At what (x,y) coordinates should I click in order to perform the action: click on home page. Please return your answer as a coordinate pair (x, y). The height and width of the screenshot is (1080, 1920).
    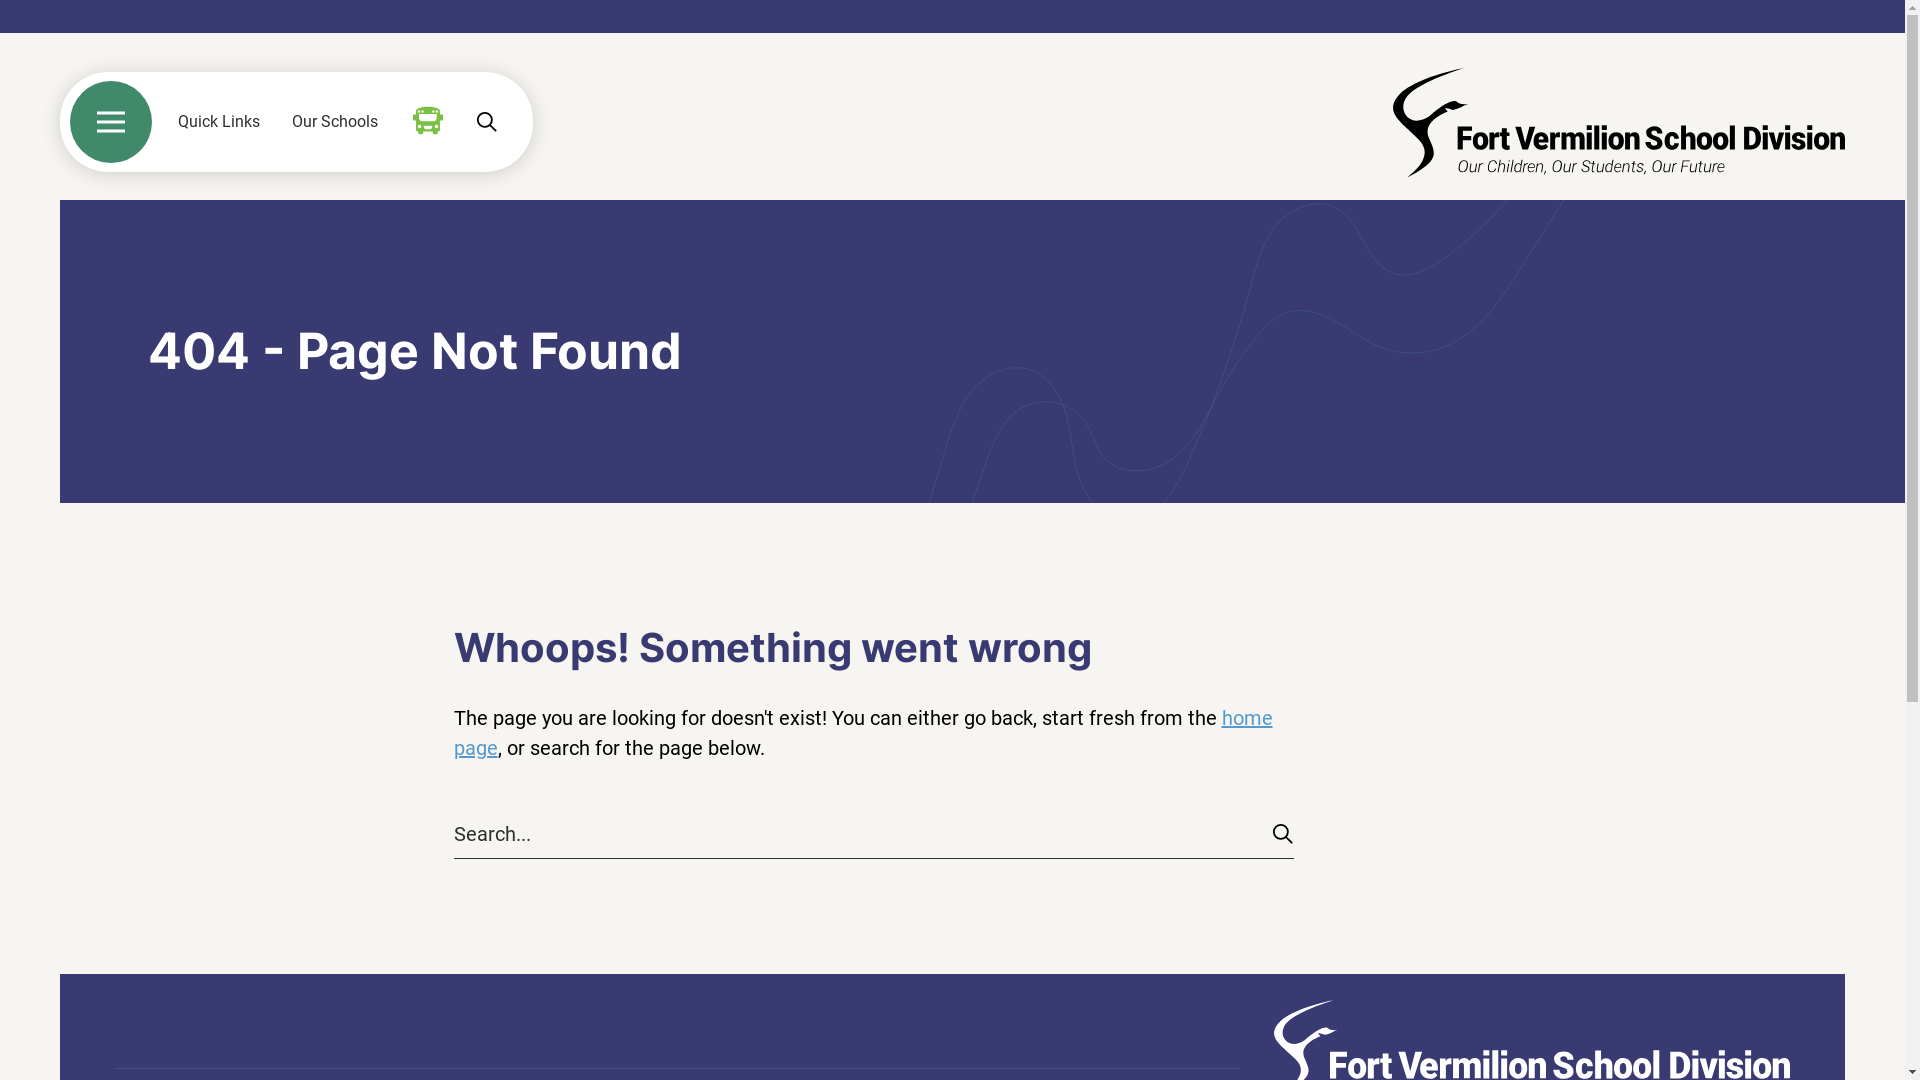
    Looking at the image, I should click on (864, 733).